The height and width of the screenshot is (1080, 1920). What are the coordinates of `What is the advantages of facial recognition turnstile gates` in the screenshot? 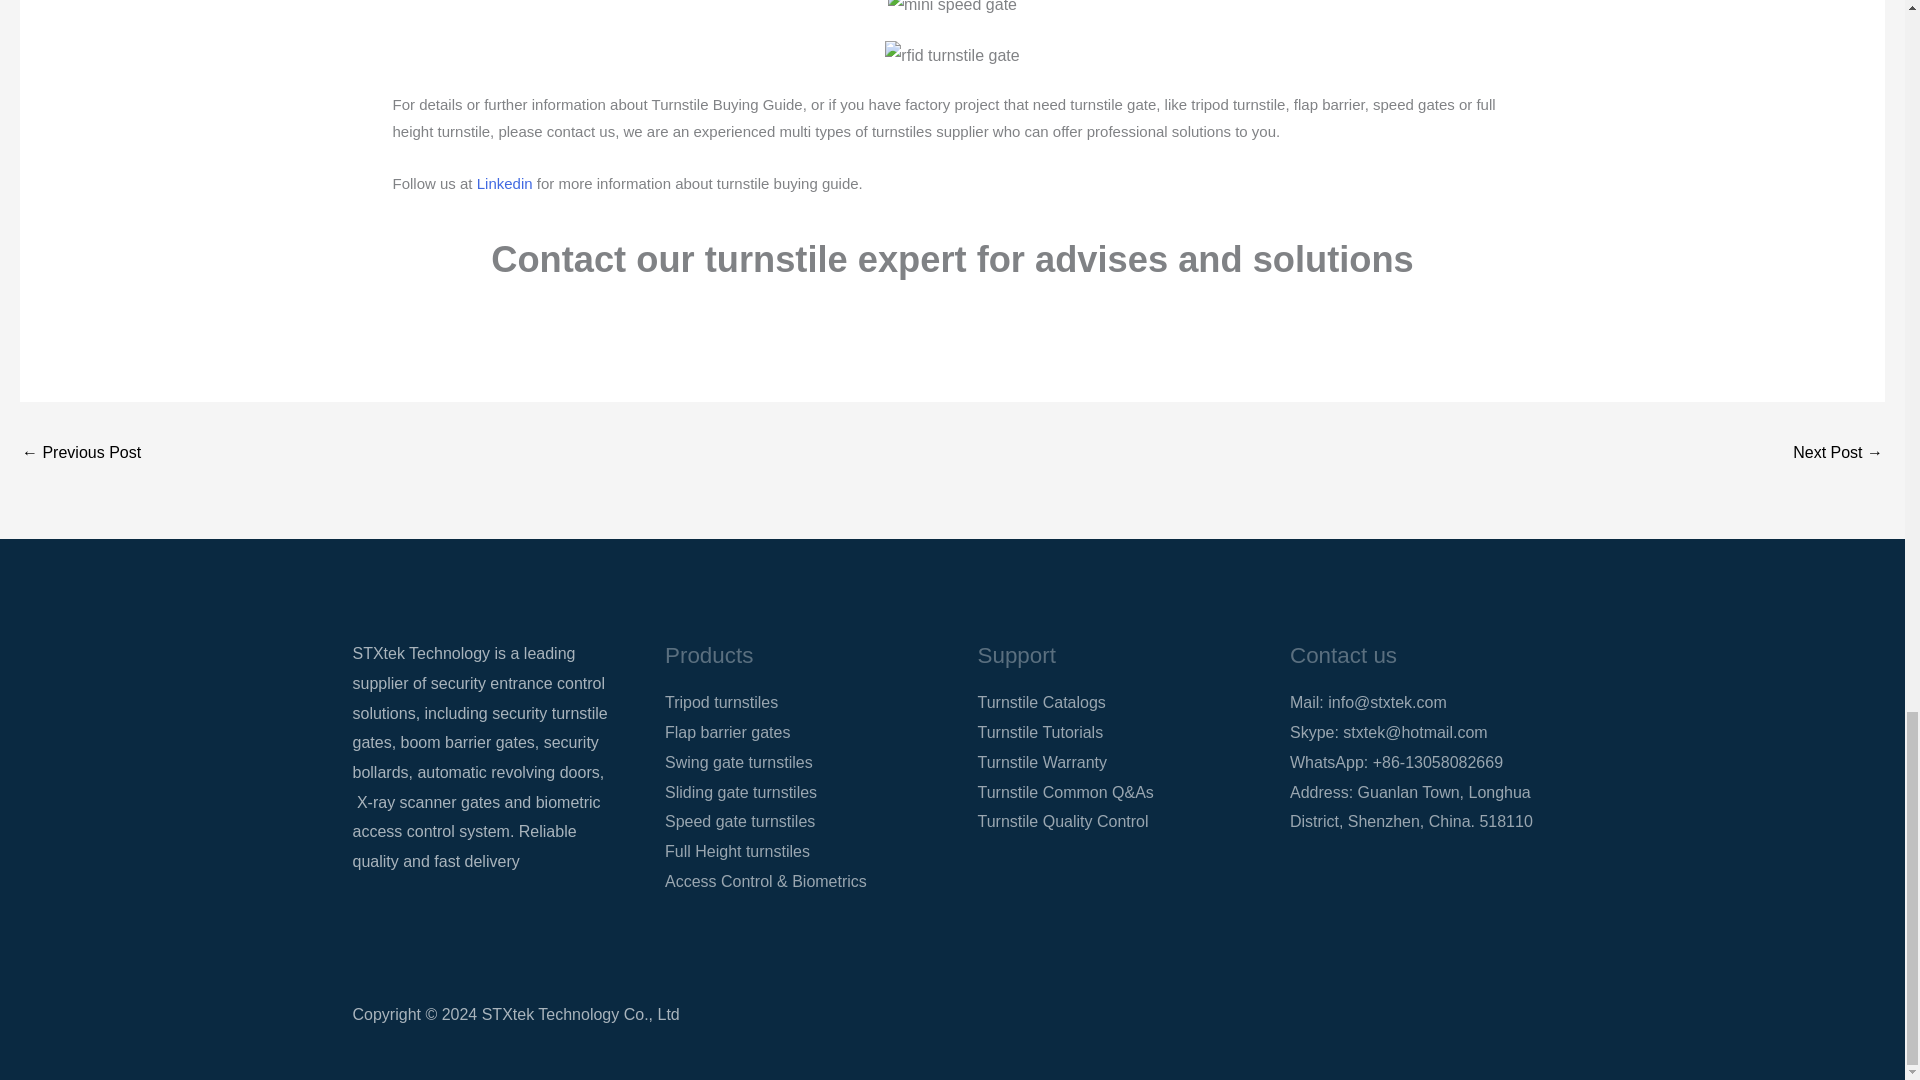 It's located at (1838, 454).